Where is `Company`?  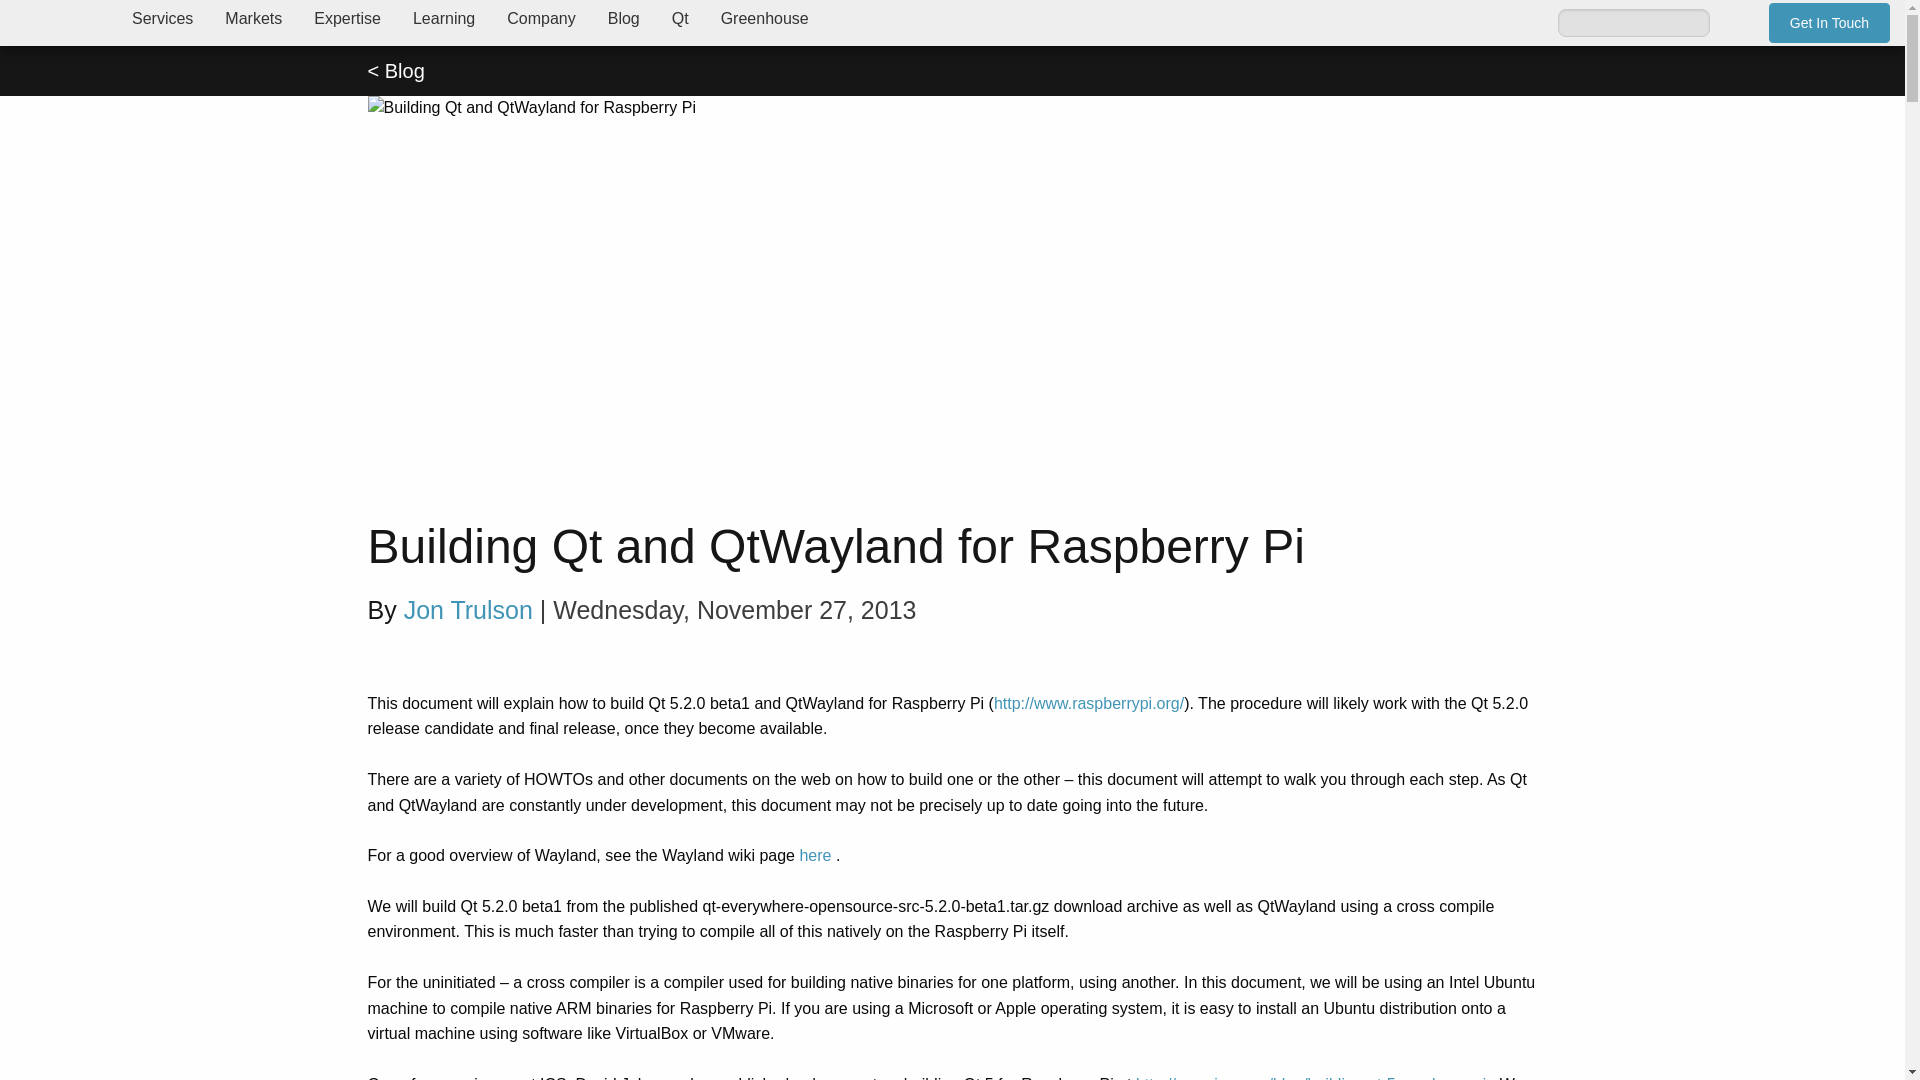 Company is located at coordinates (541, 18).